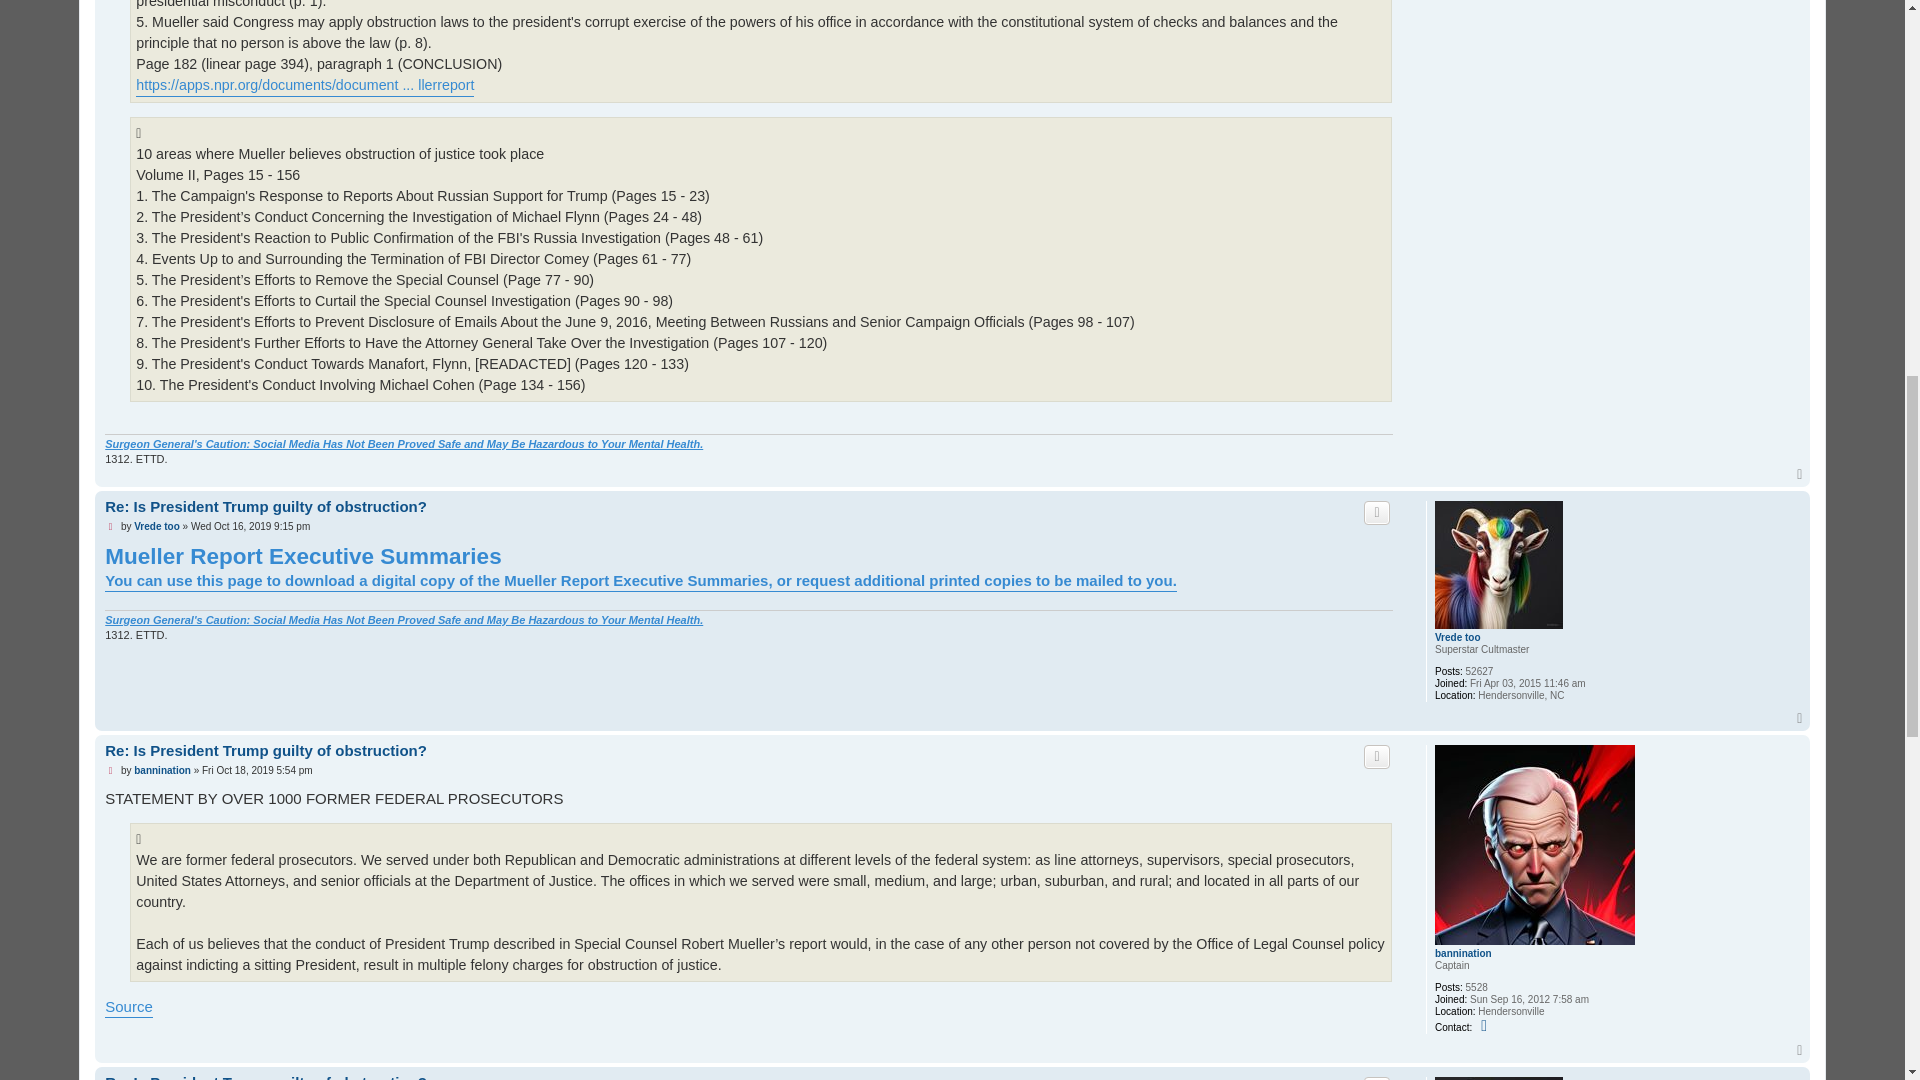  I want to click on Reply with quote, so click(1376, 512).